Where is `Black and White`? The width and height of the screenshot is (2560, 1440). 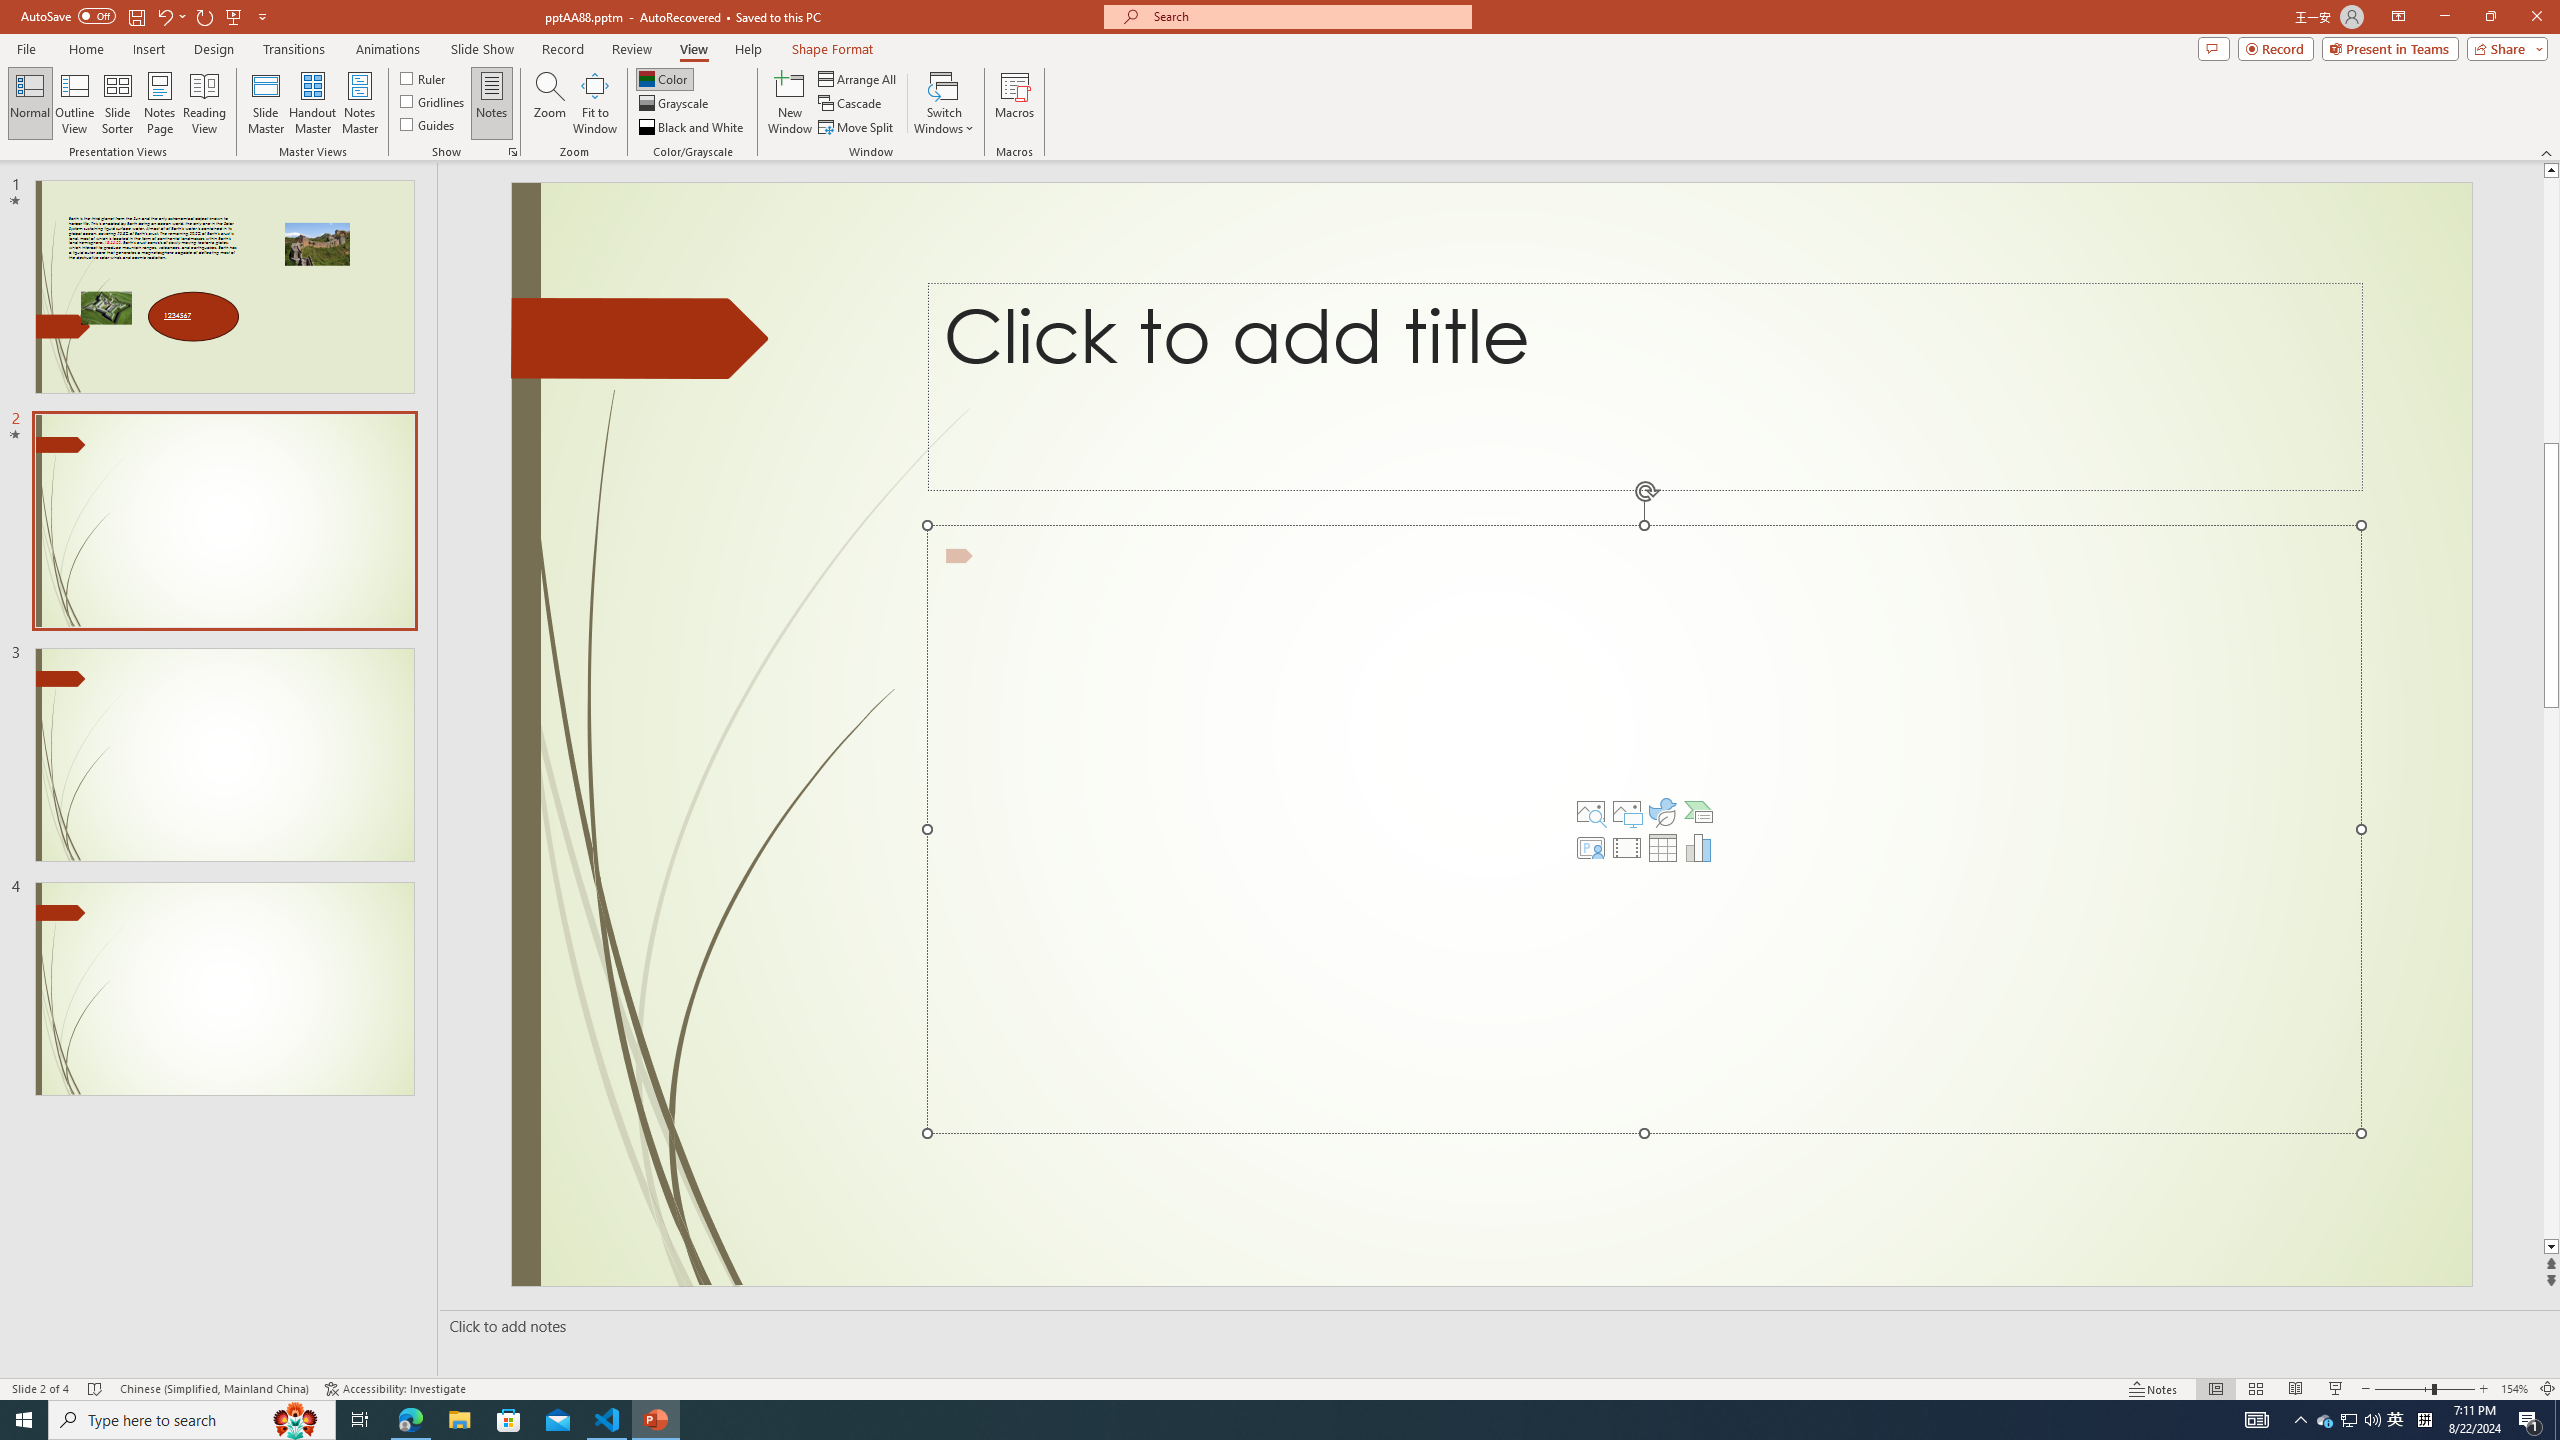 Black and White is located at coordinates (692, 128).